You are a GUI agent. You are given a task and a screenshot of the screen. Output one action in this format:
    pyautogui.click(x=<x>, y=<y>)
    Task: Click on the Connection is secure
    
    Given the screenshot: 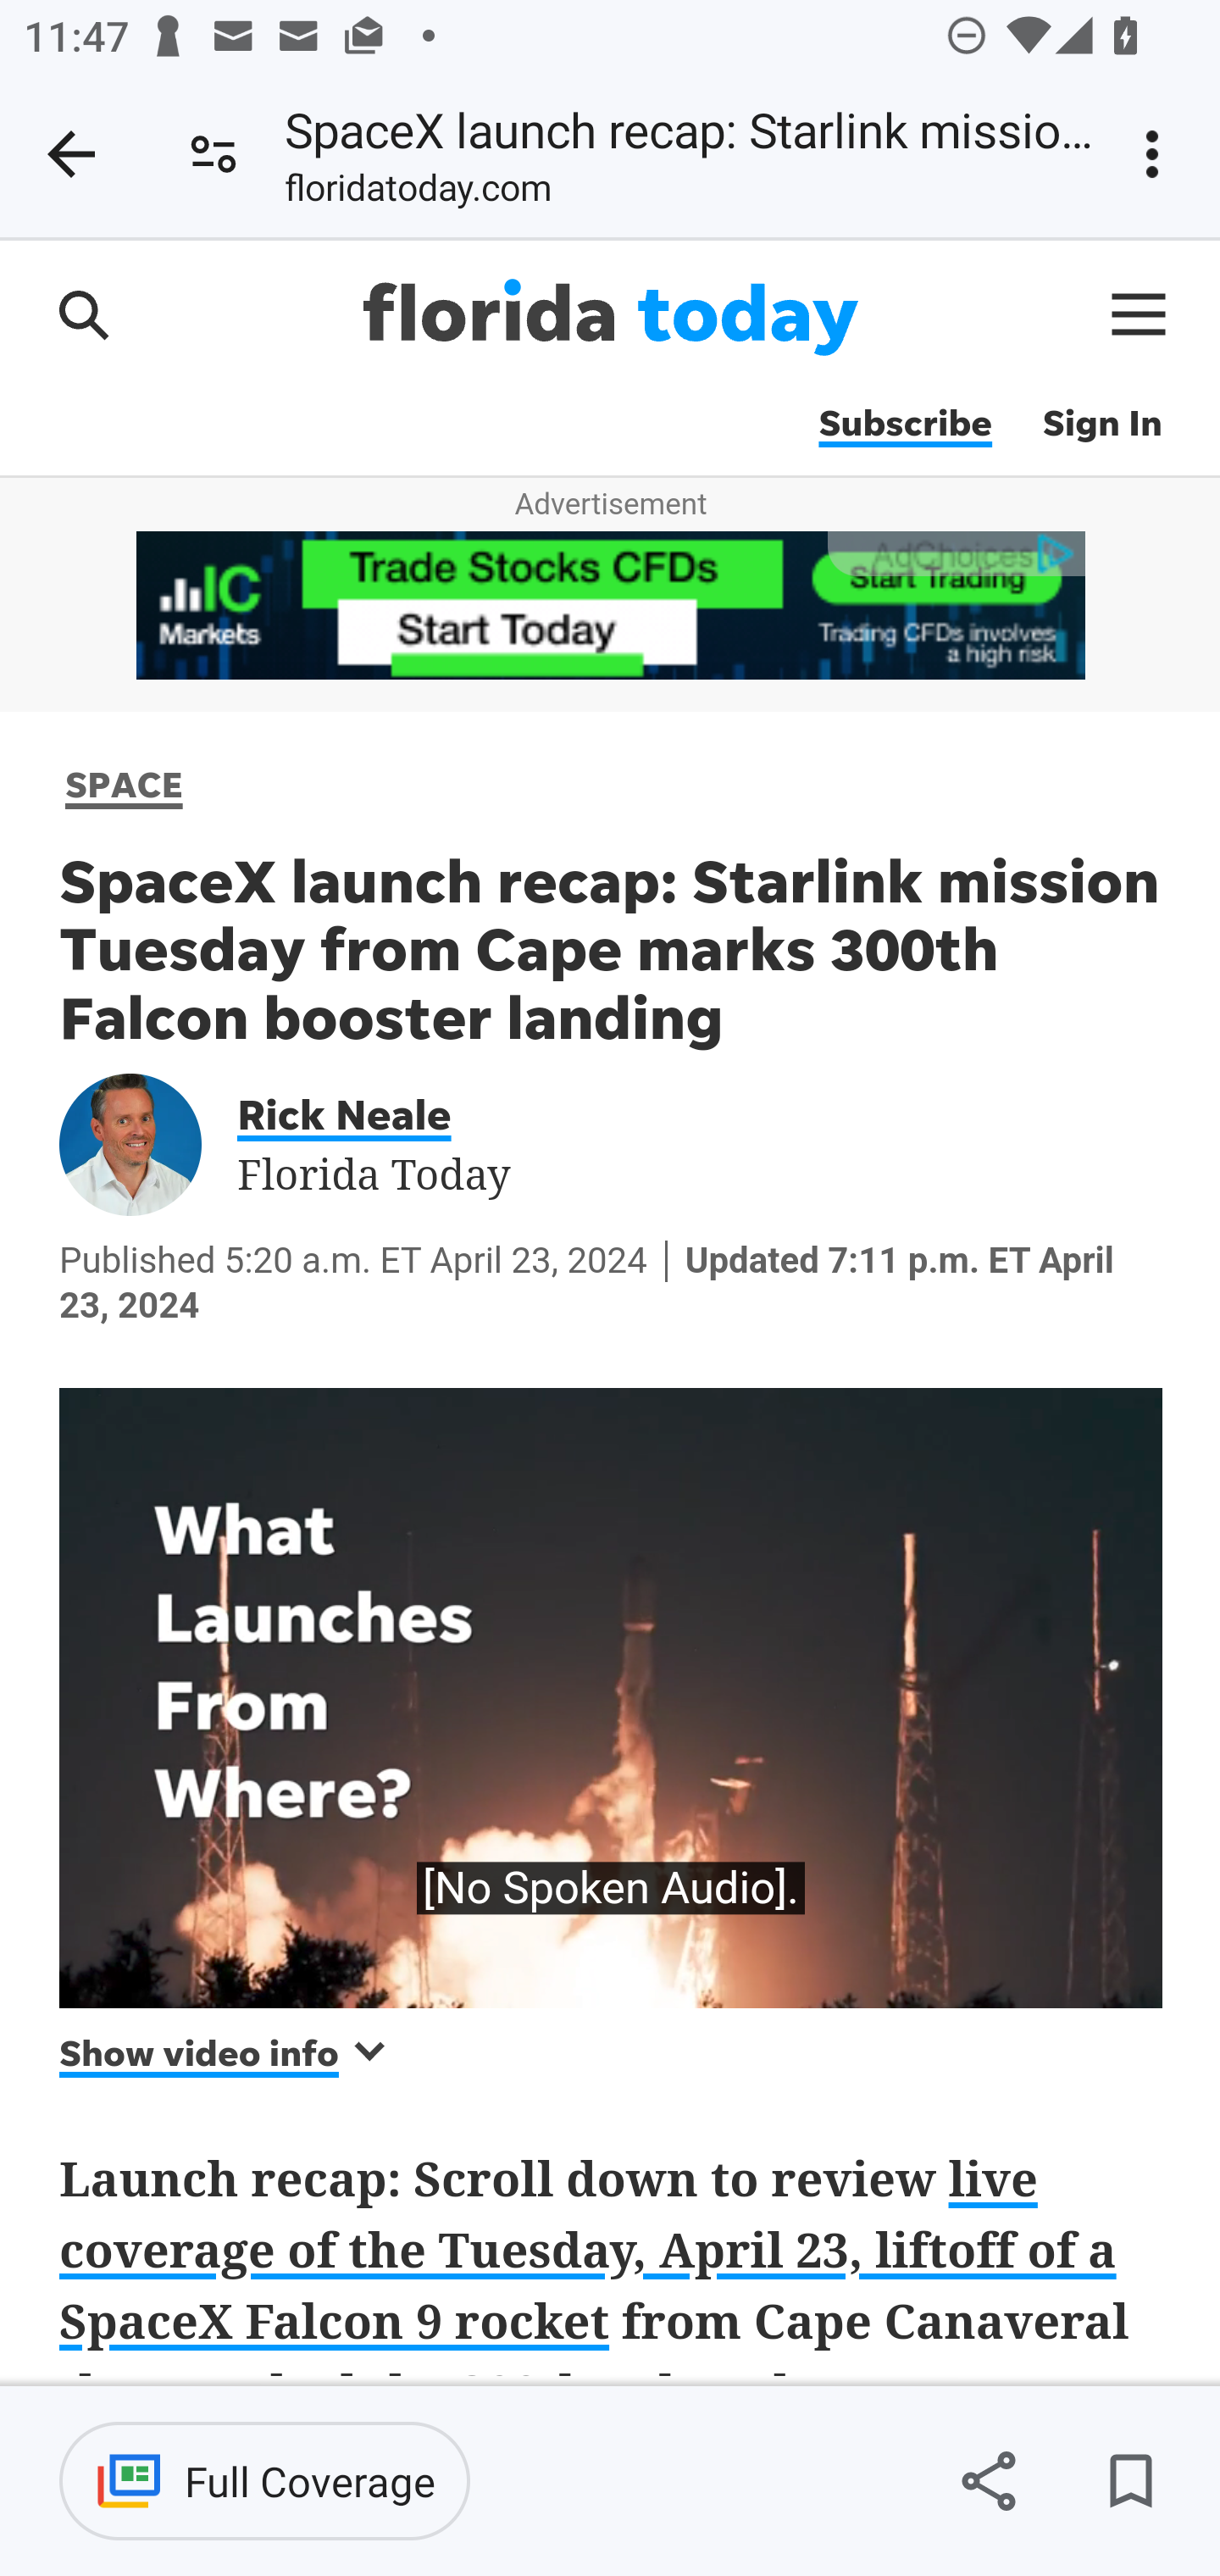 What is the action you would take?
    pyautogui.click(x=213, y=154)
    